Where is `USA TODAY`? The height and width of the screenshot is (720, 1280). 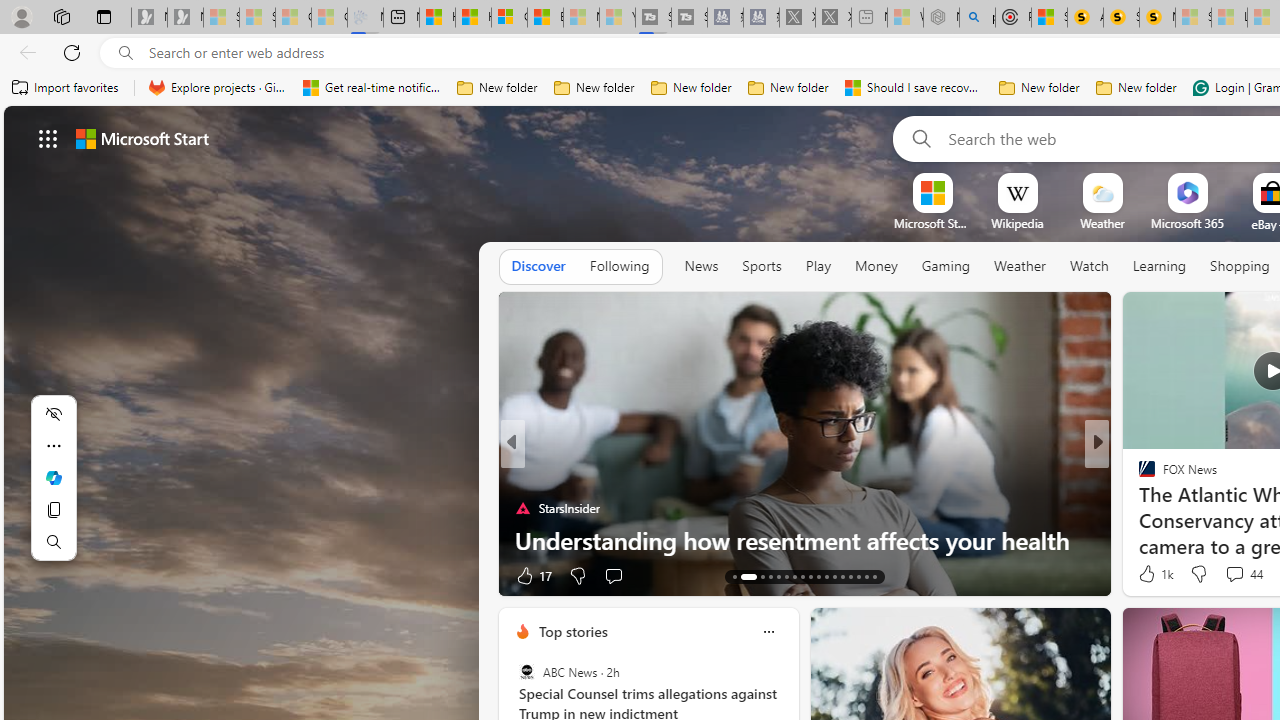
USA TODAY is located at coordinates (1138, 476).